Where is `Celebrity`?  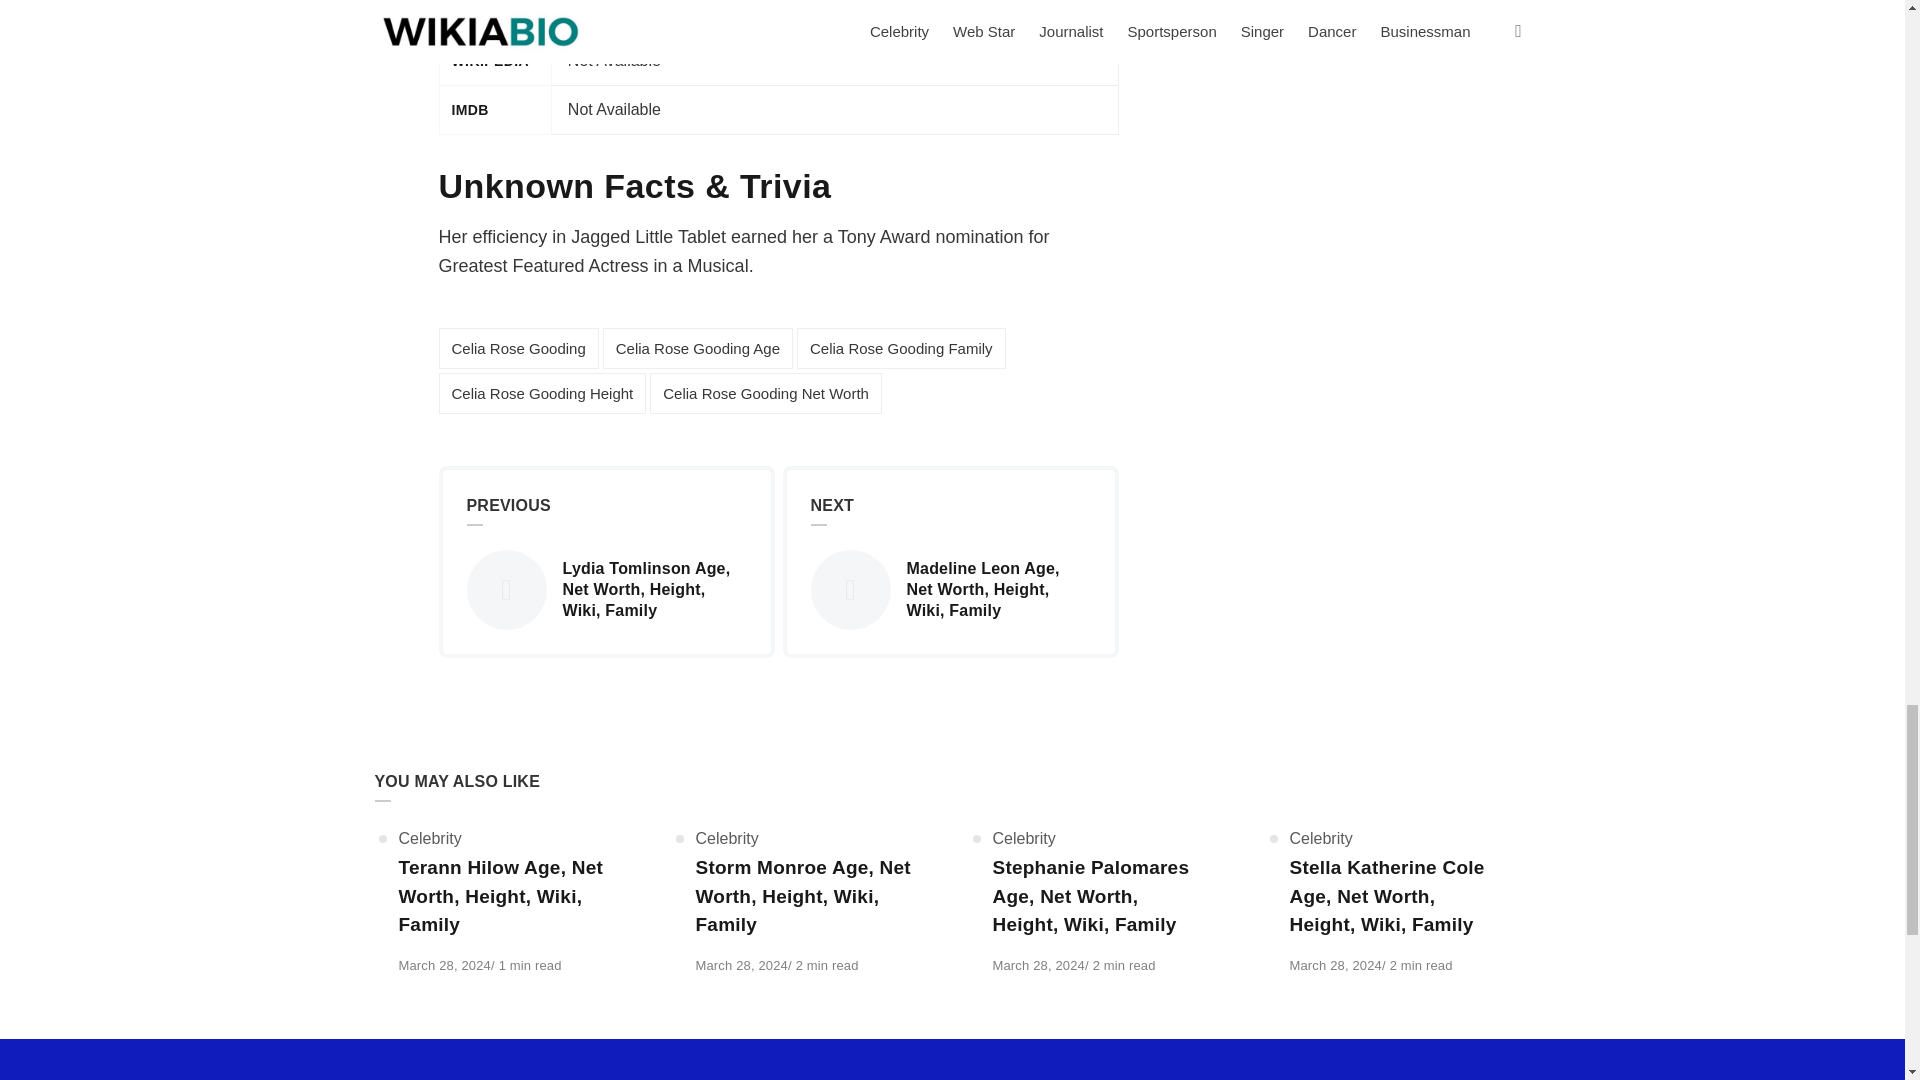 Celebrity is located at coordinates (428, 838).